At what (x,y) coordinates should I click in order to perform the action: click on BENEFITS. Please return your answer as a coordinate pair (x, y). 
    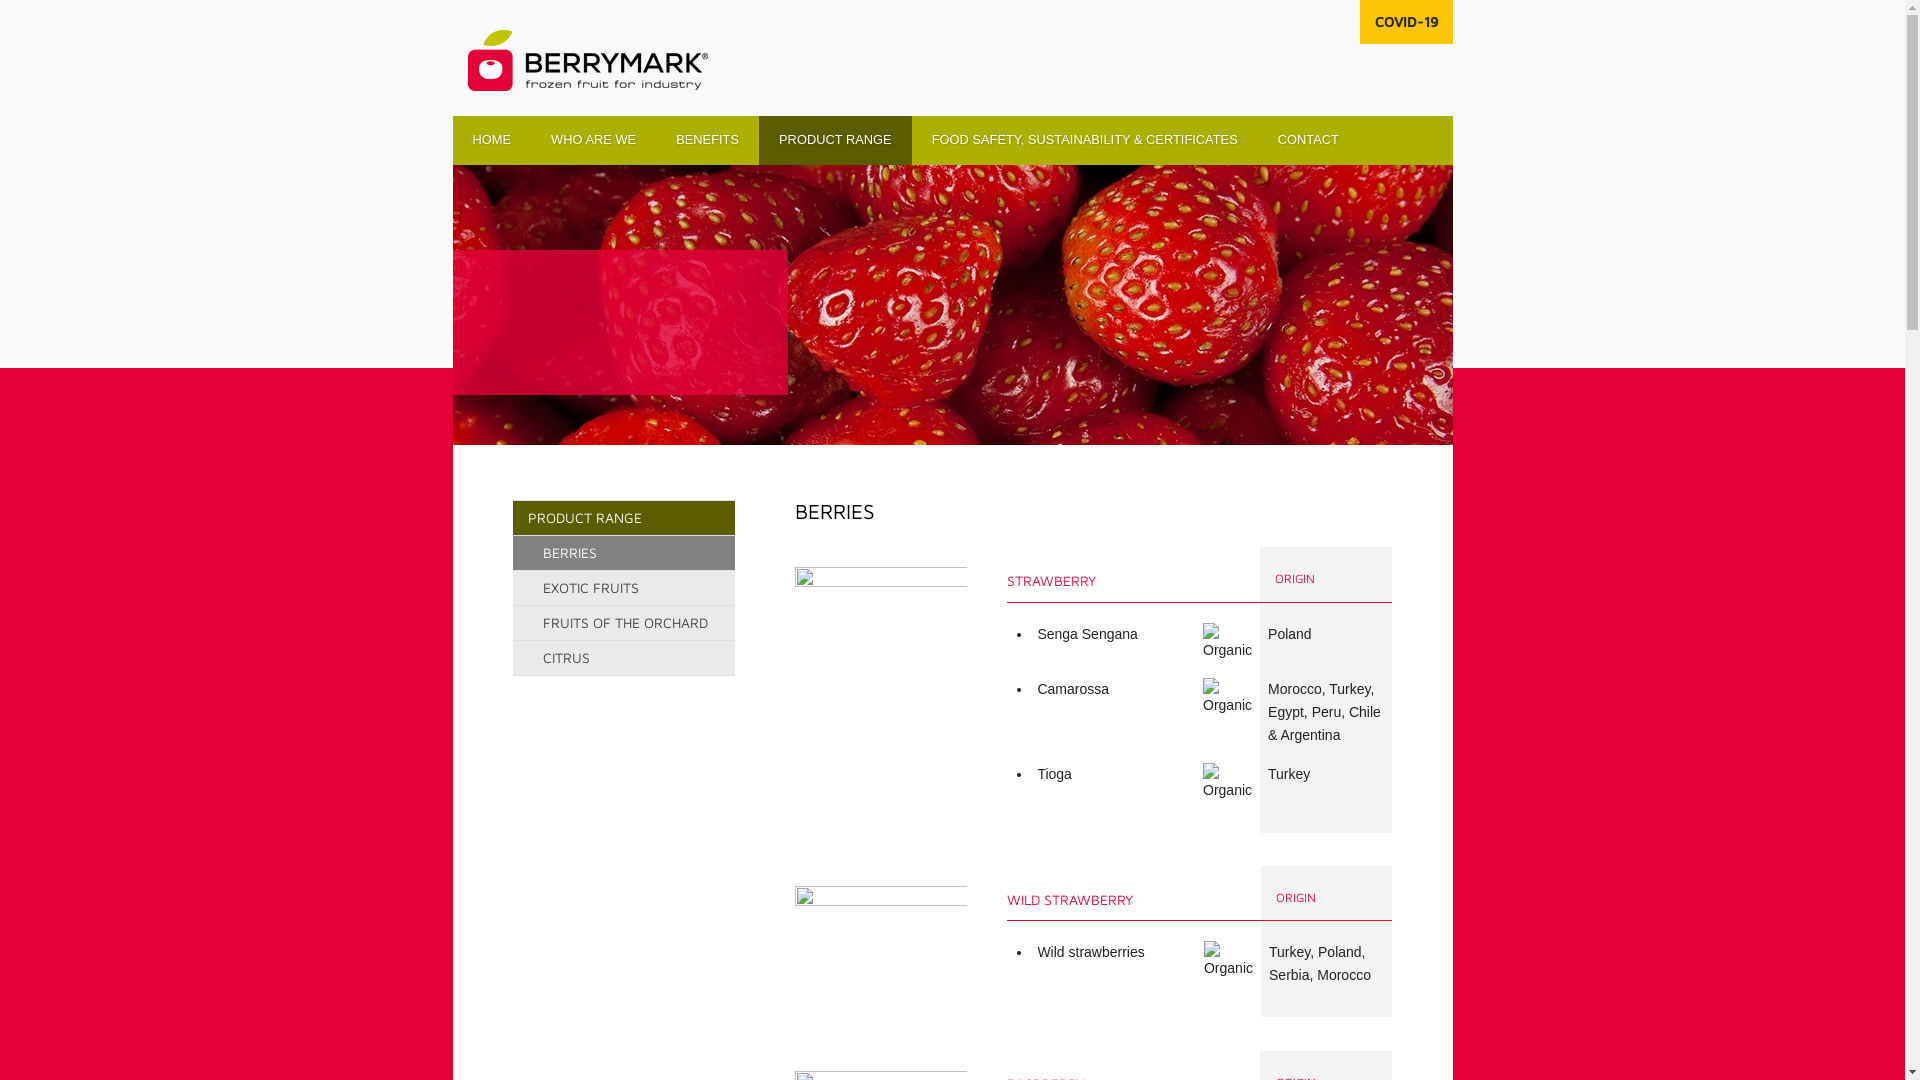
    Looking at the image, I should click on (708, 140).